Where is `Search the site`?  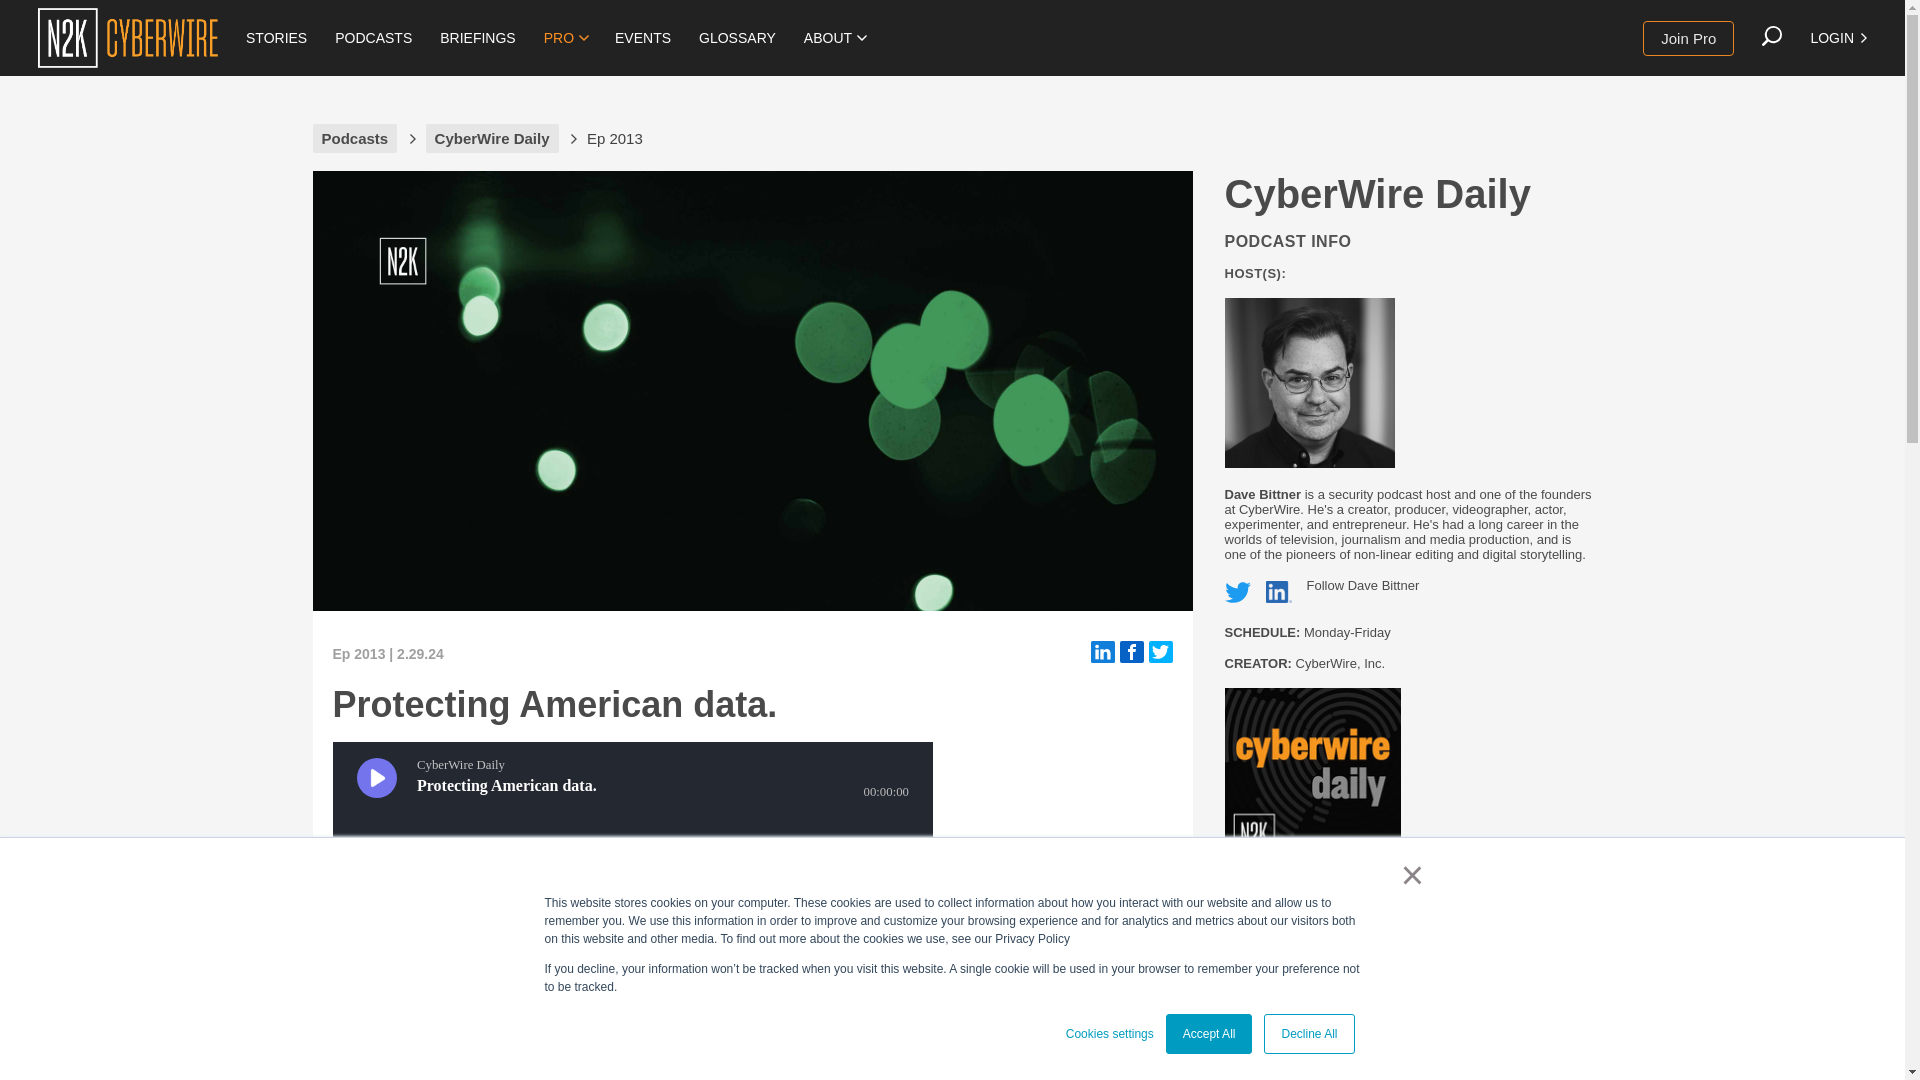 Search the site is located at coordinates (1772, 36).